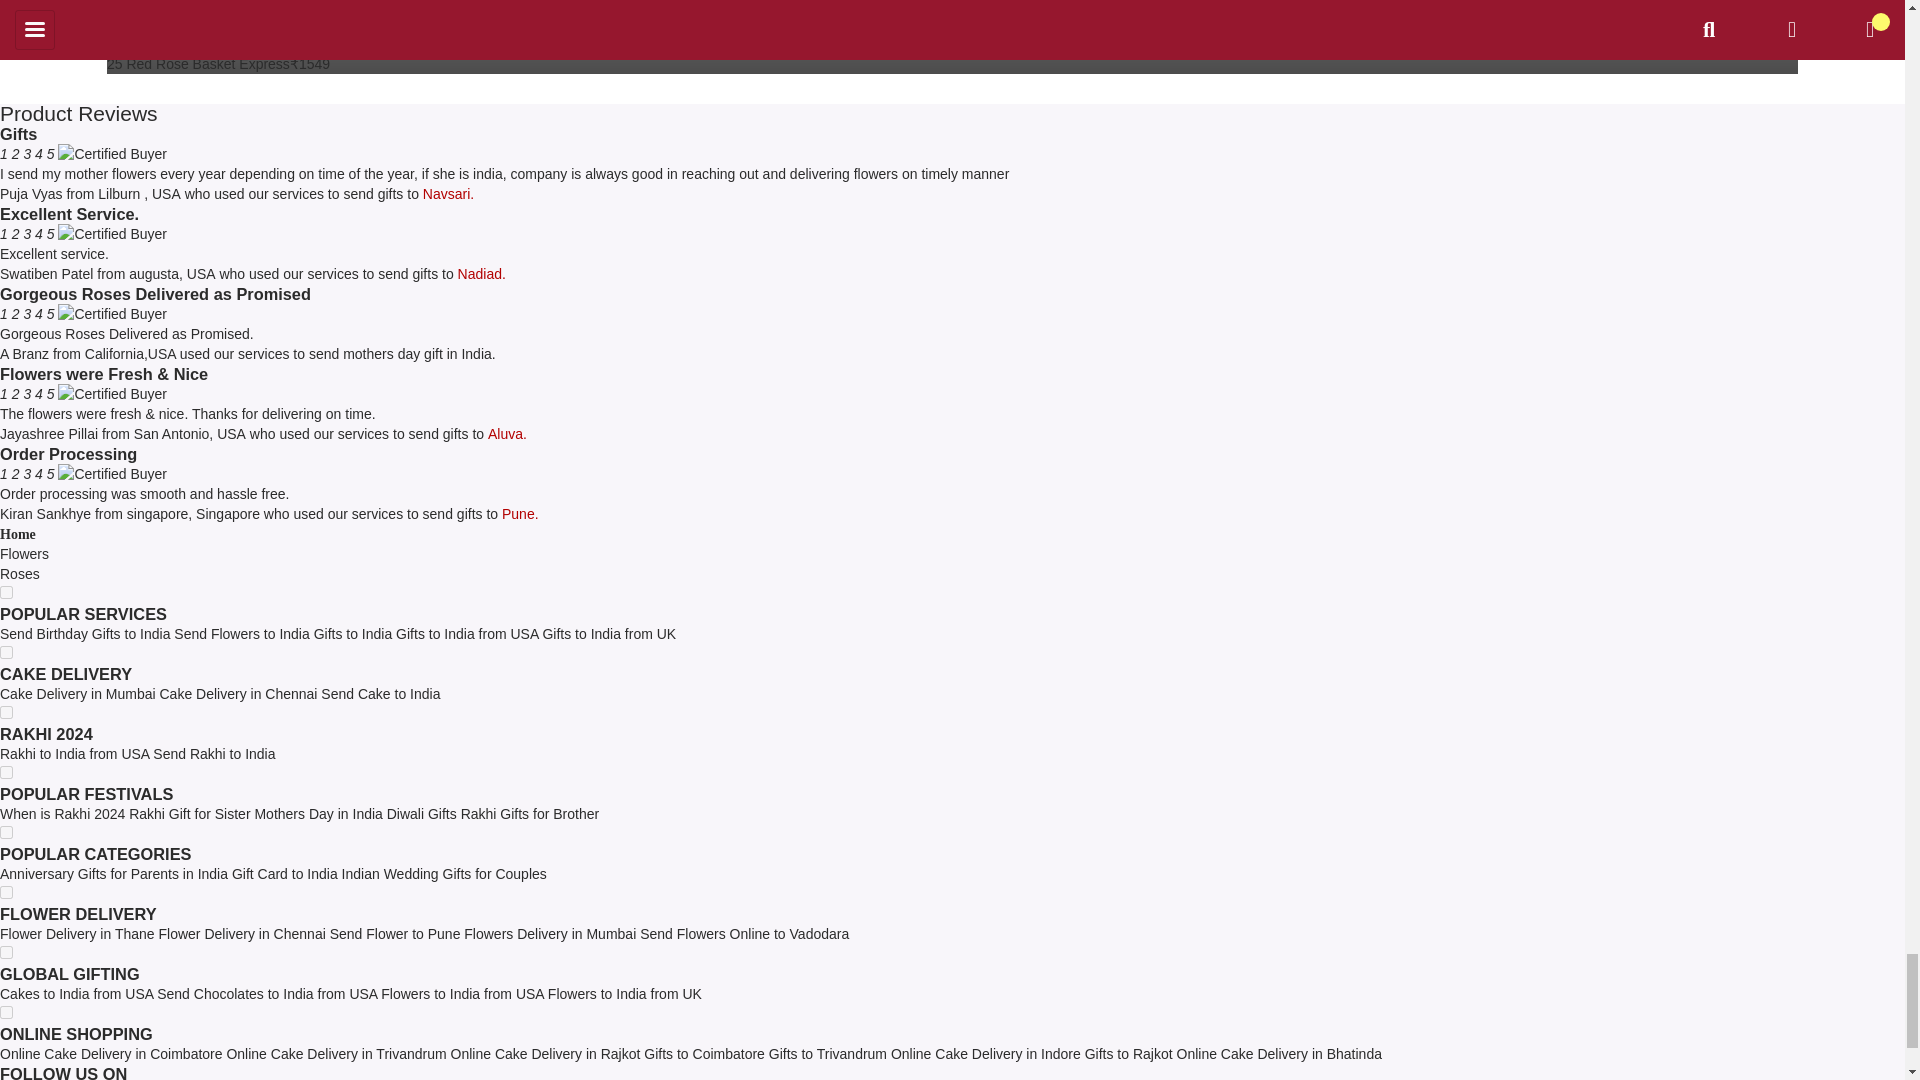  Describe the element at coordinates (6, 1012) in the screenshot. I see `on` at that location.